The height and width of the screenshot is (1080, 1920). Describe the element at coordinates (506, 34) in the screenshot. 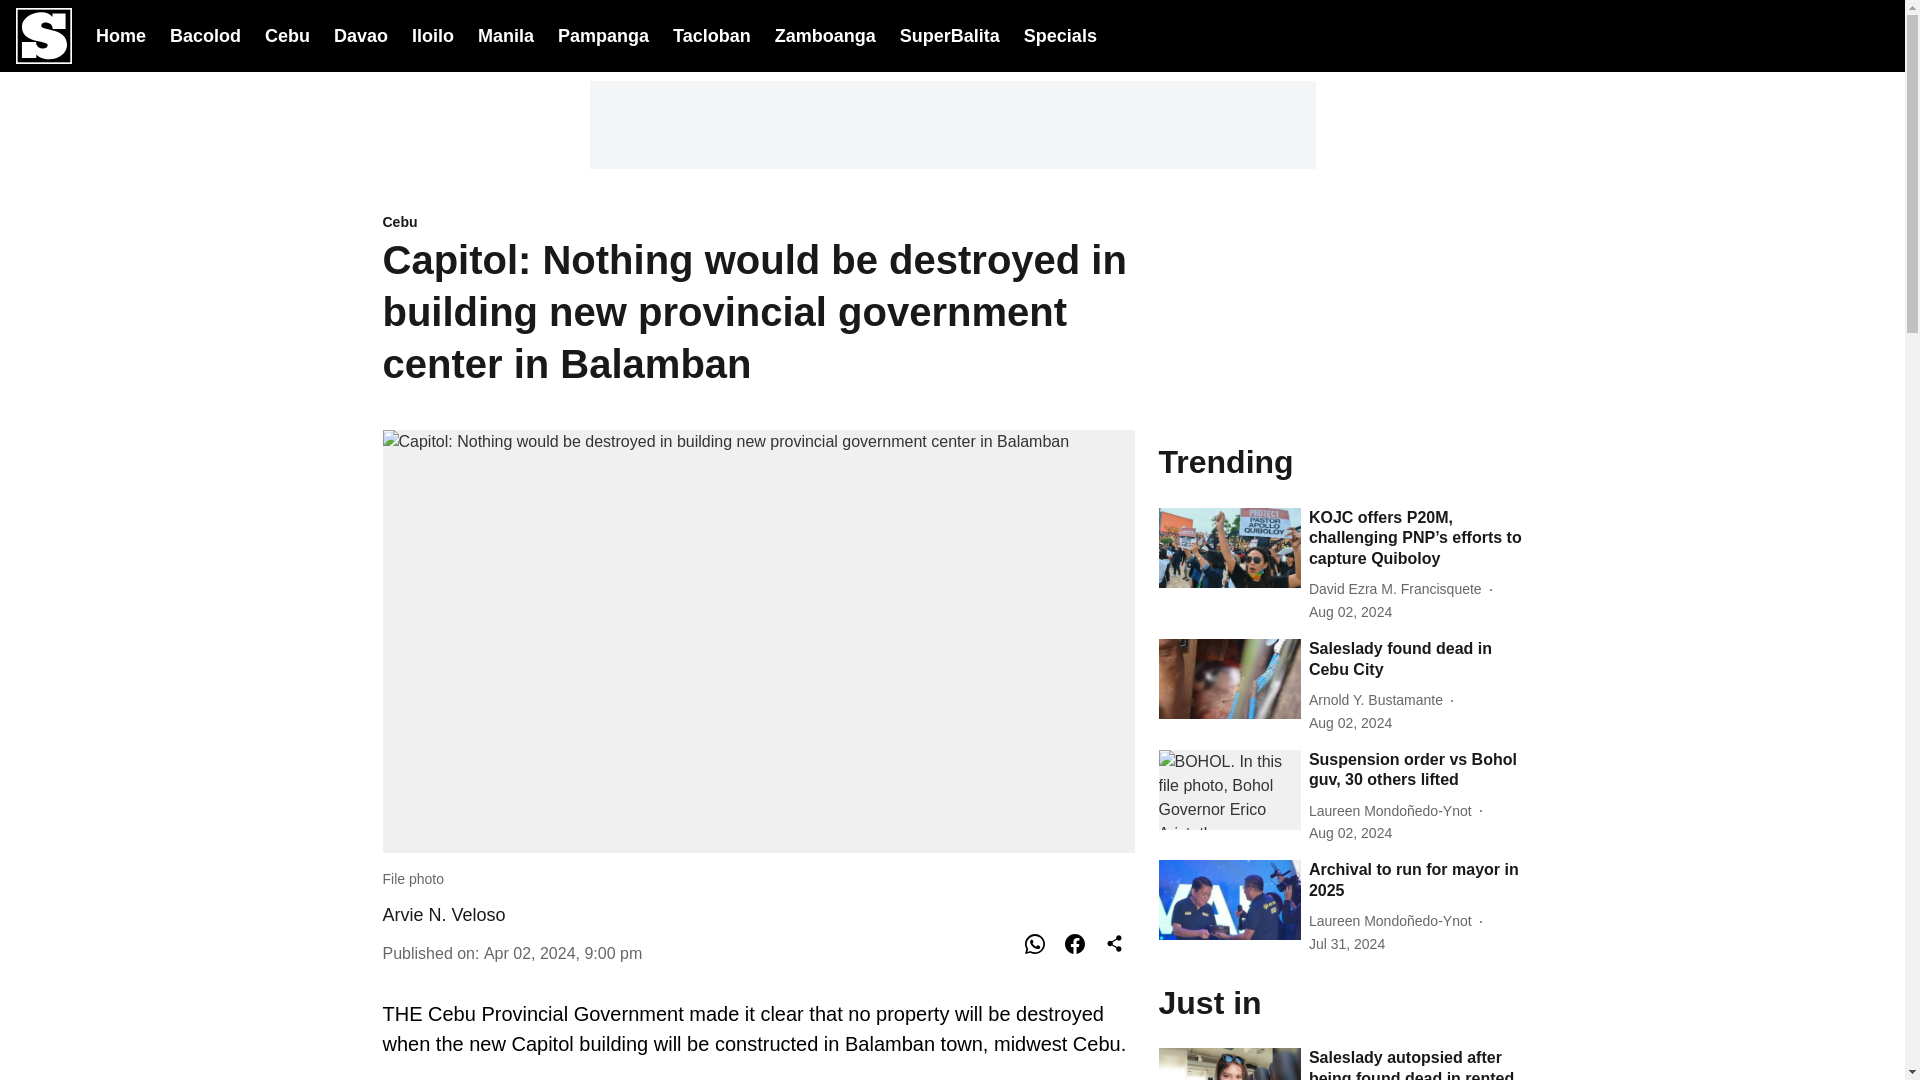

I see `Manila` at that location.